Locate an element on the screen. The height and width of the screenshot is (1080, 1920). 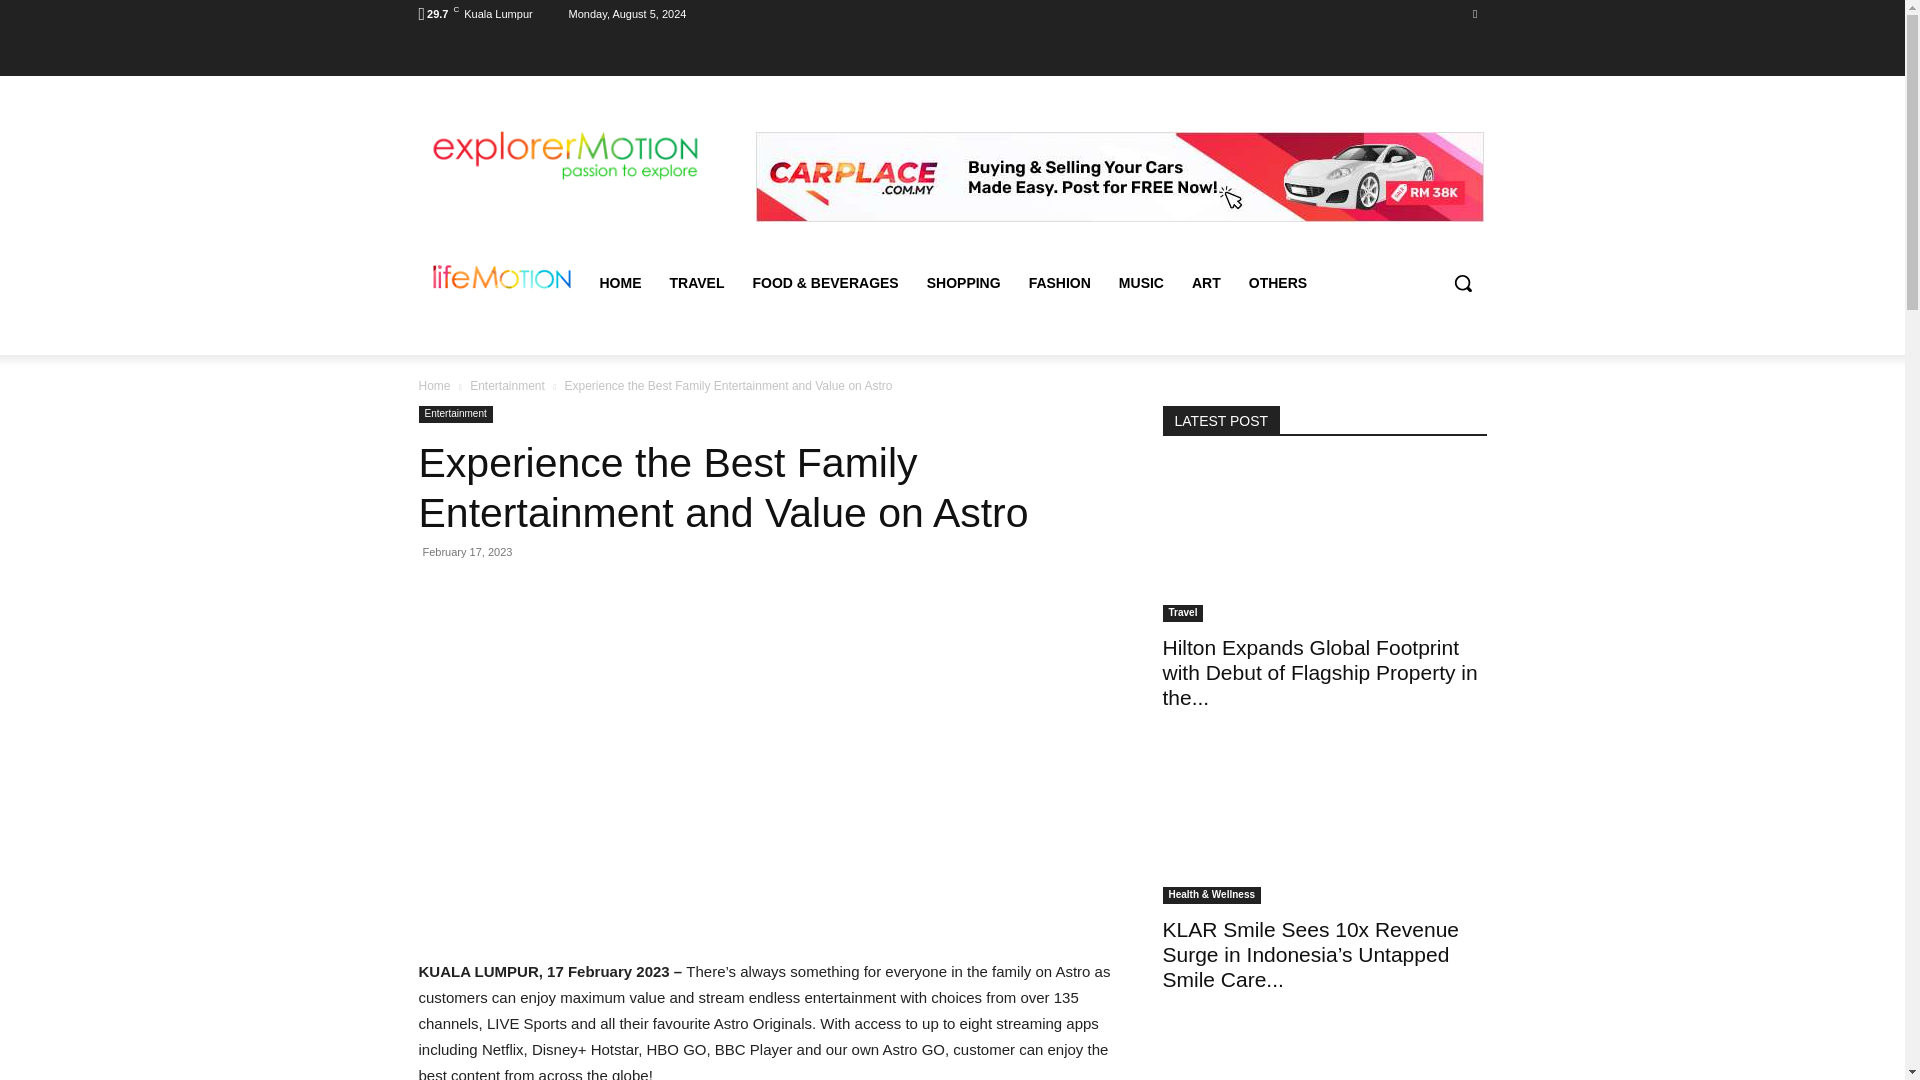
View all posts in Entertainment is located at coordinates (508, 385).